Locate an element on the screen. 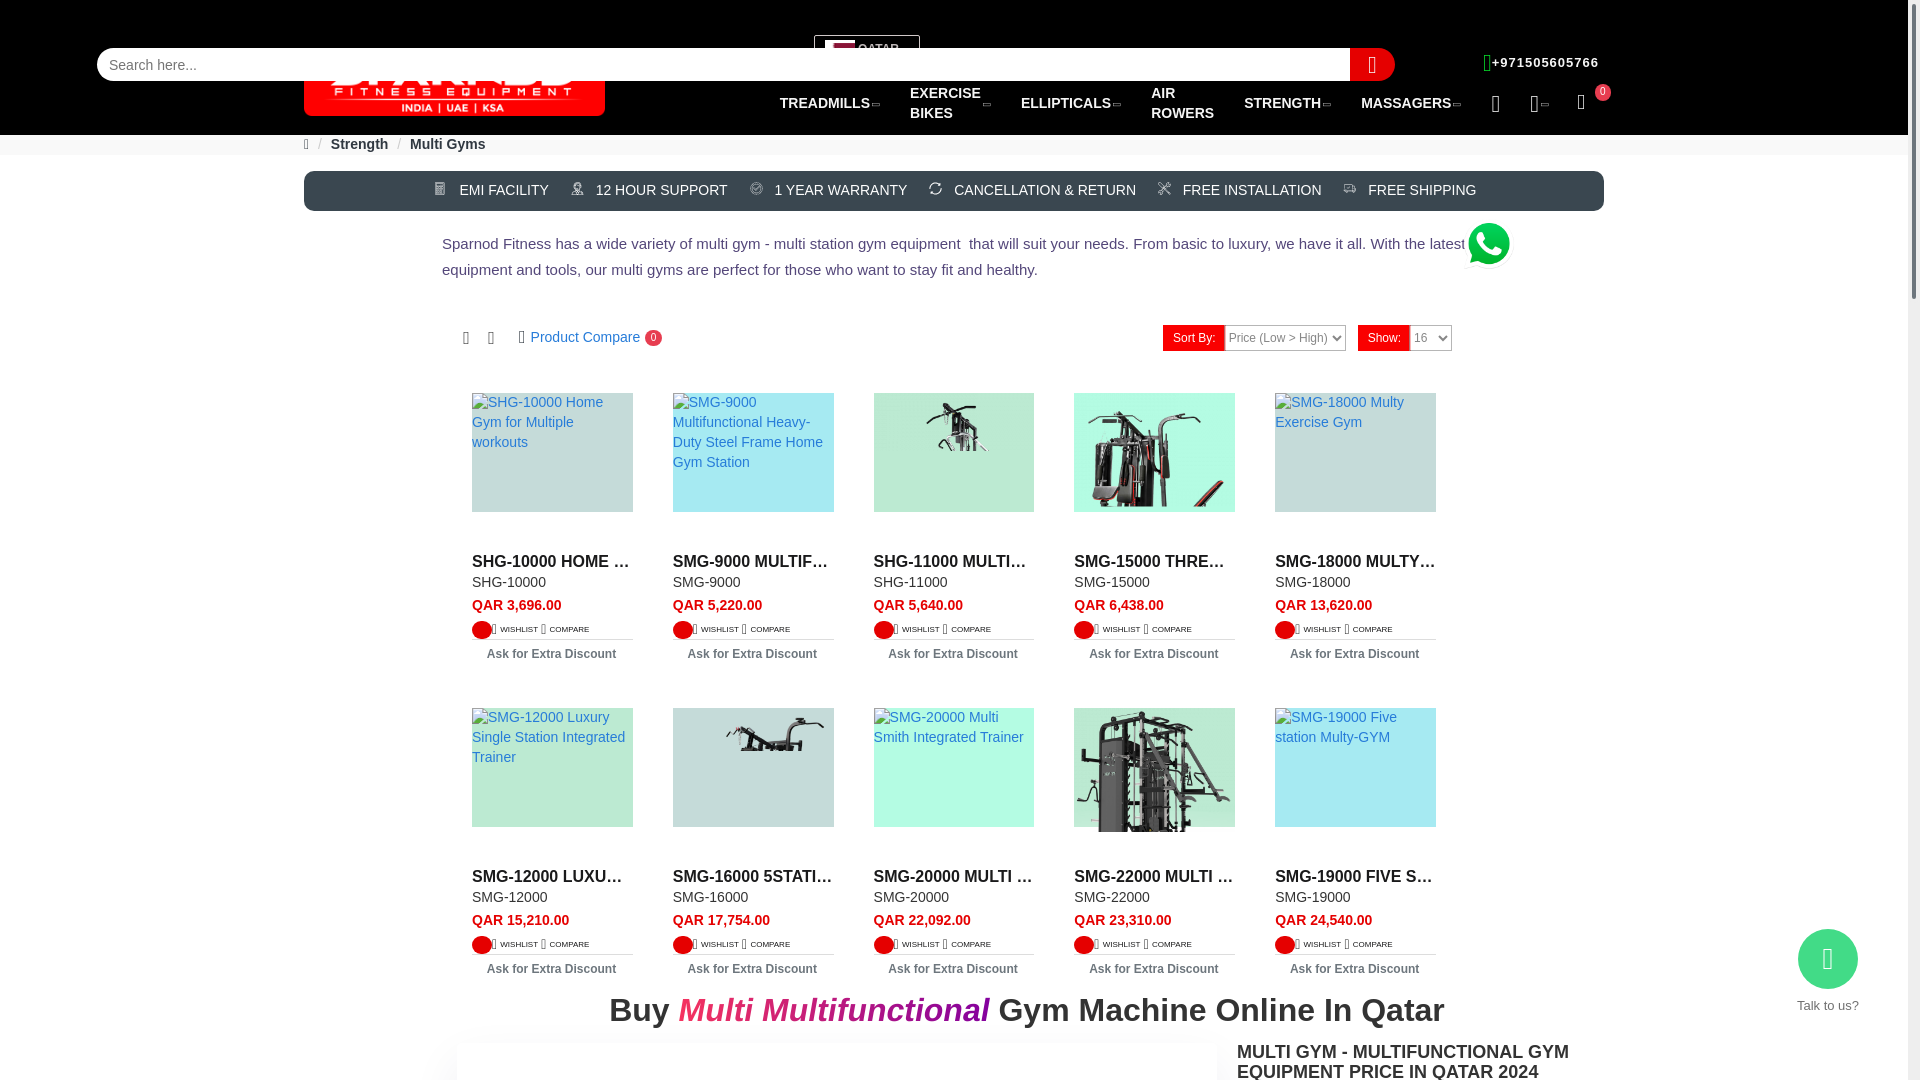 The height and width of the screenshot is (1080, 1920). SHG-11000 Multifunctional Luxury Home Gym is located at coordinates (954, 468).